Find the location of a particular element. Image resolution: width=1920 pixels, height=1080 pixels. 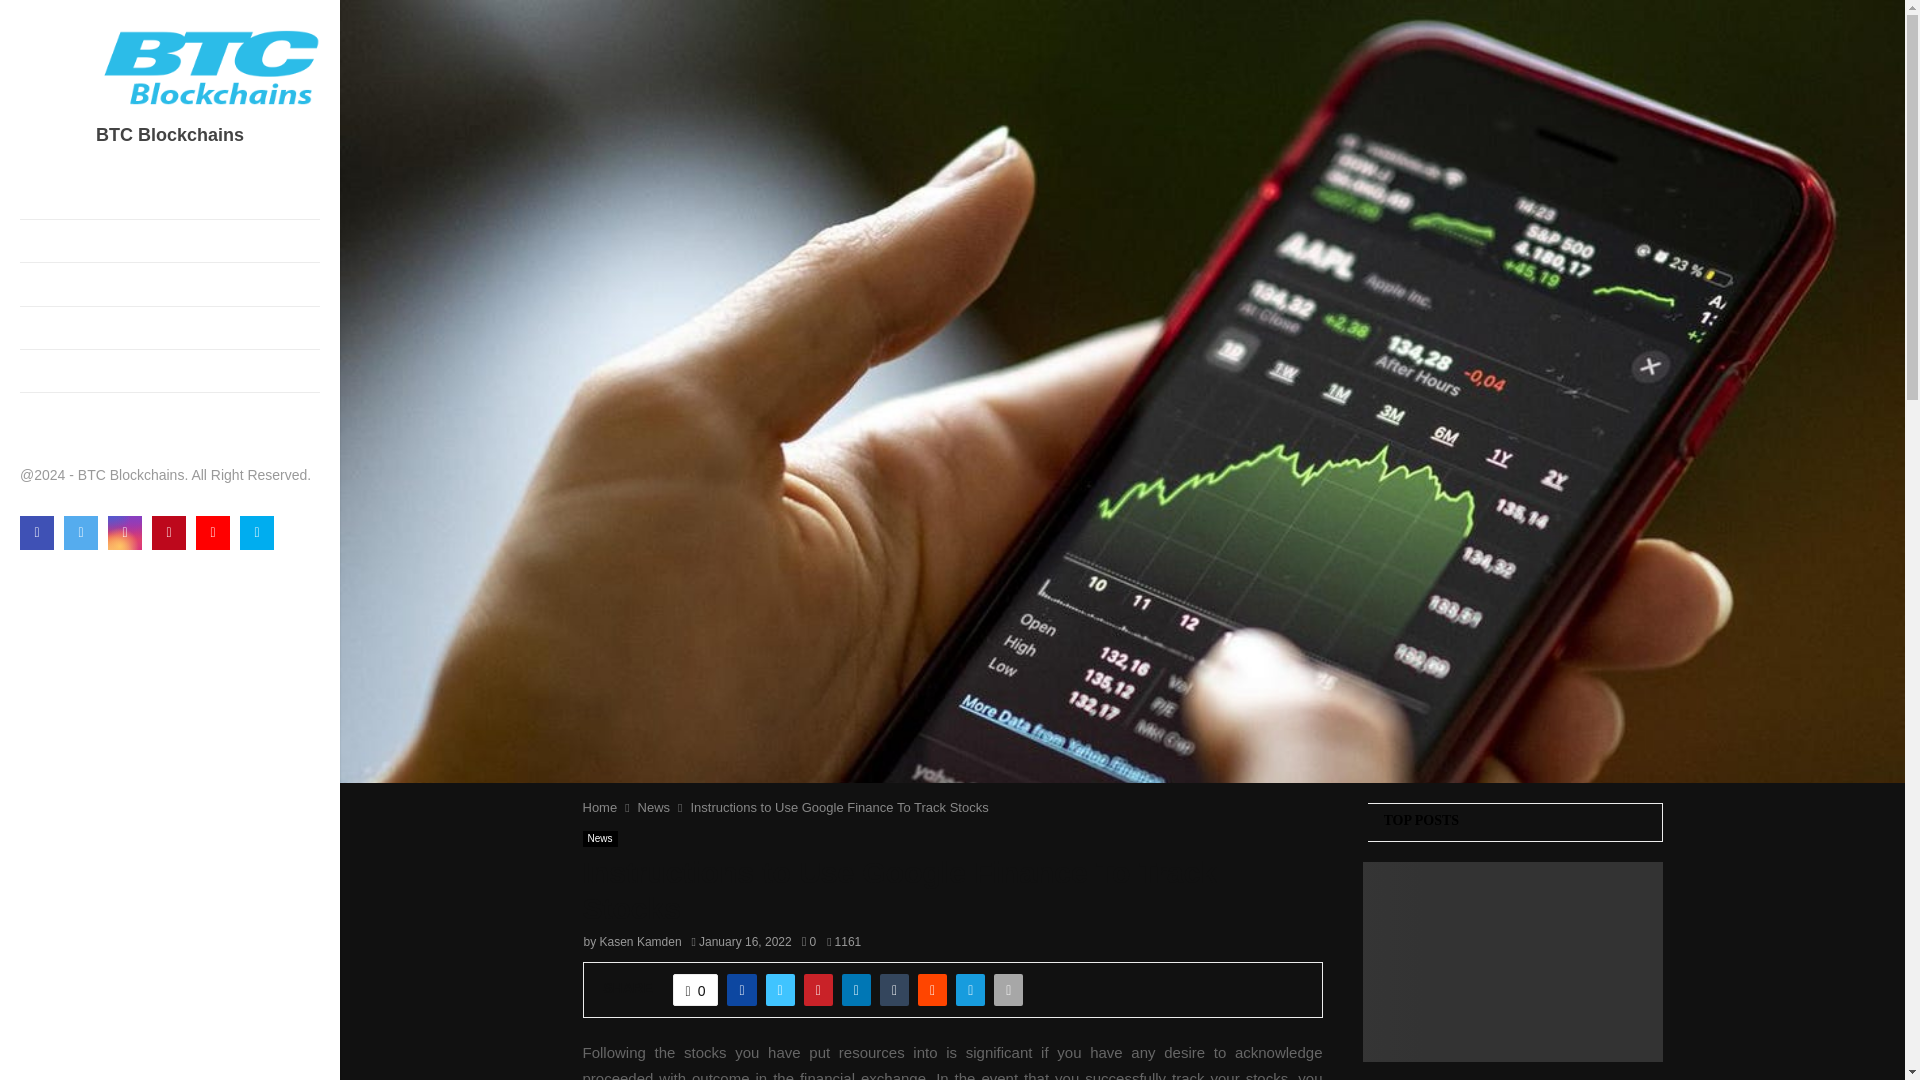

CRYPTO TRADING is located at coordinates (170, 327).